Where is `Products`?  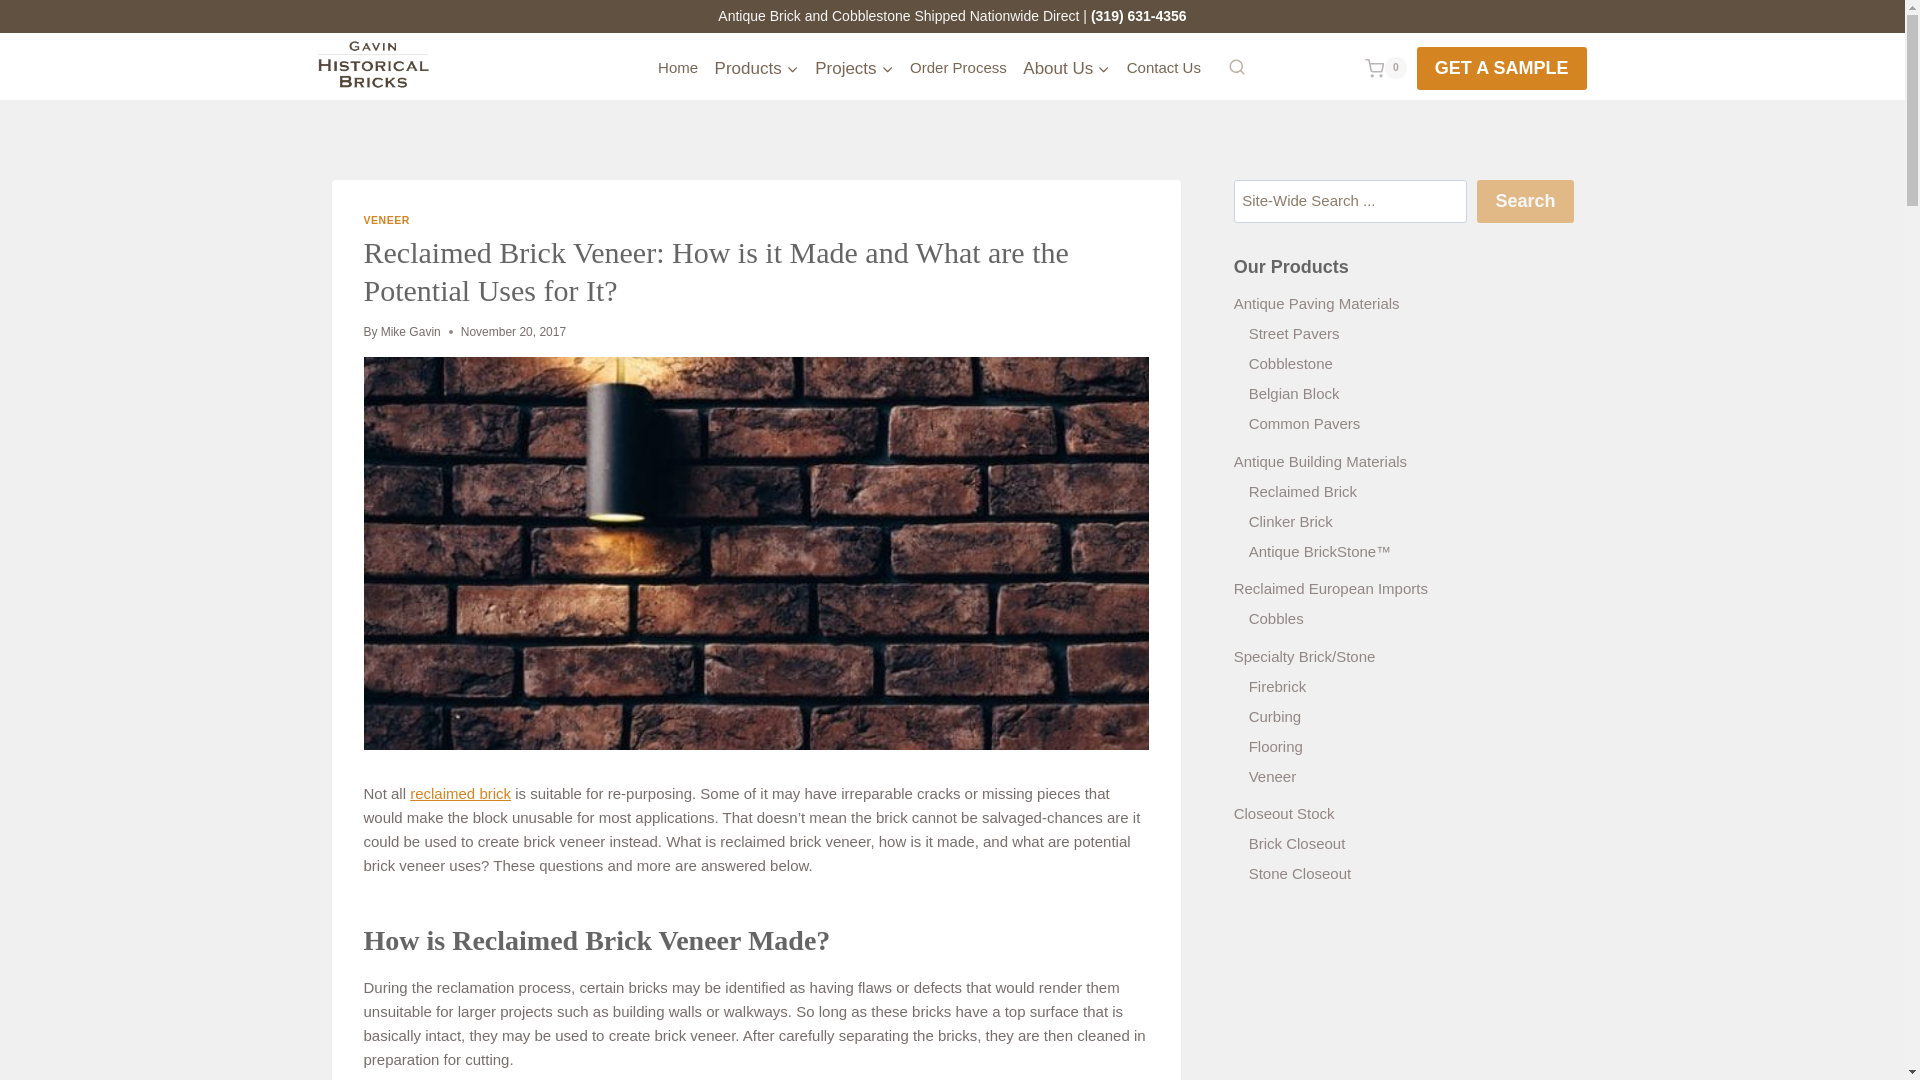 Products is located at coordinates (756, 68).